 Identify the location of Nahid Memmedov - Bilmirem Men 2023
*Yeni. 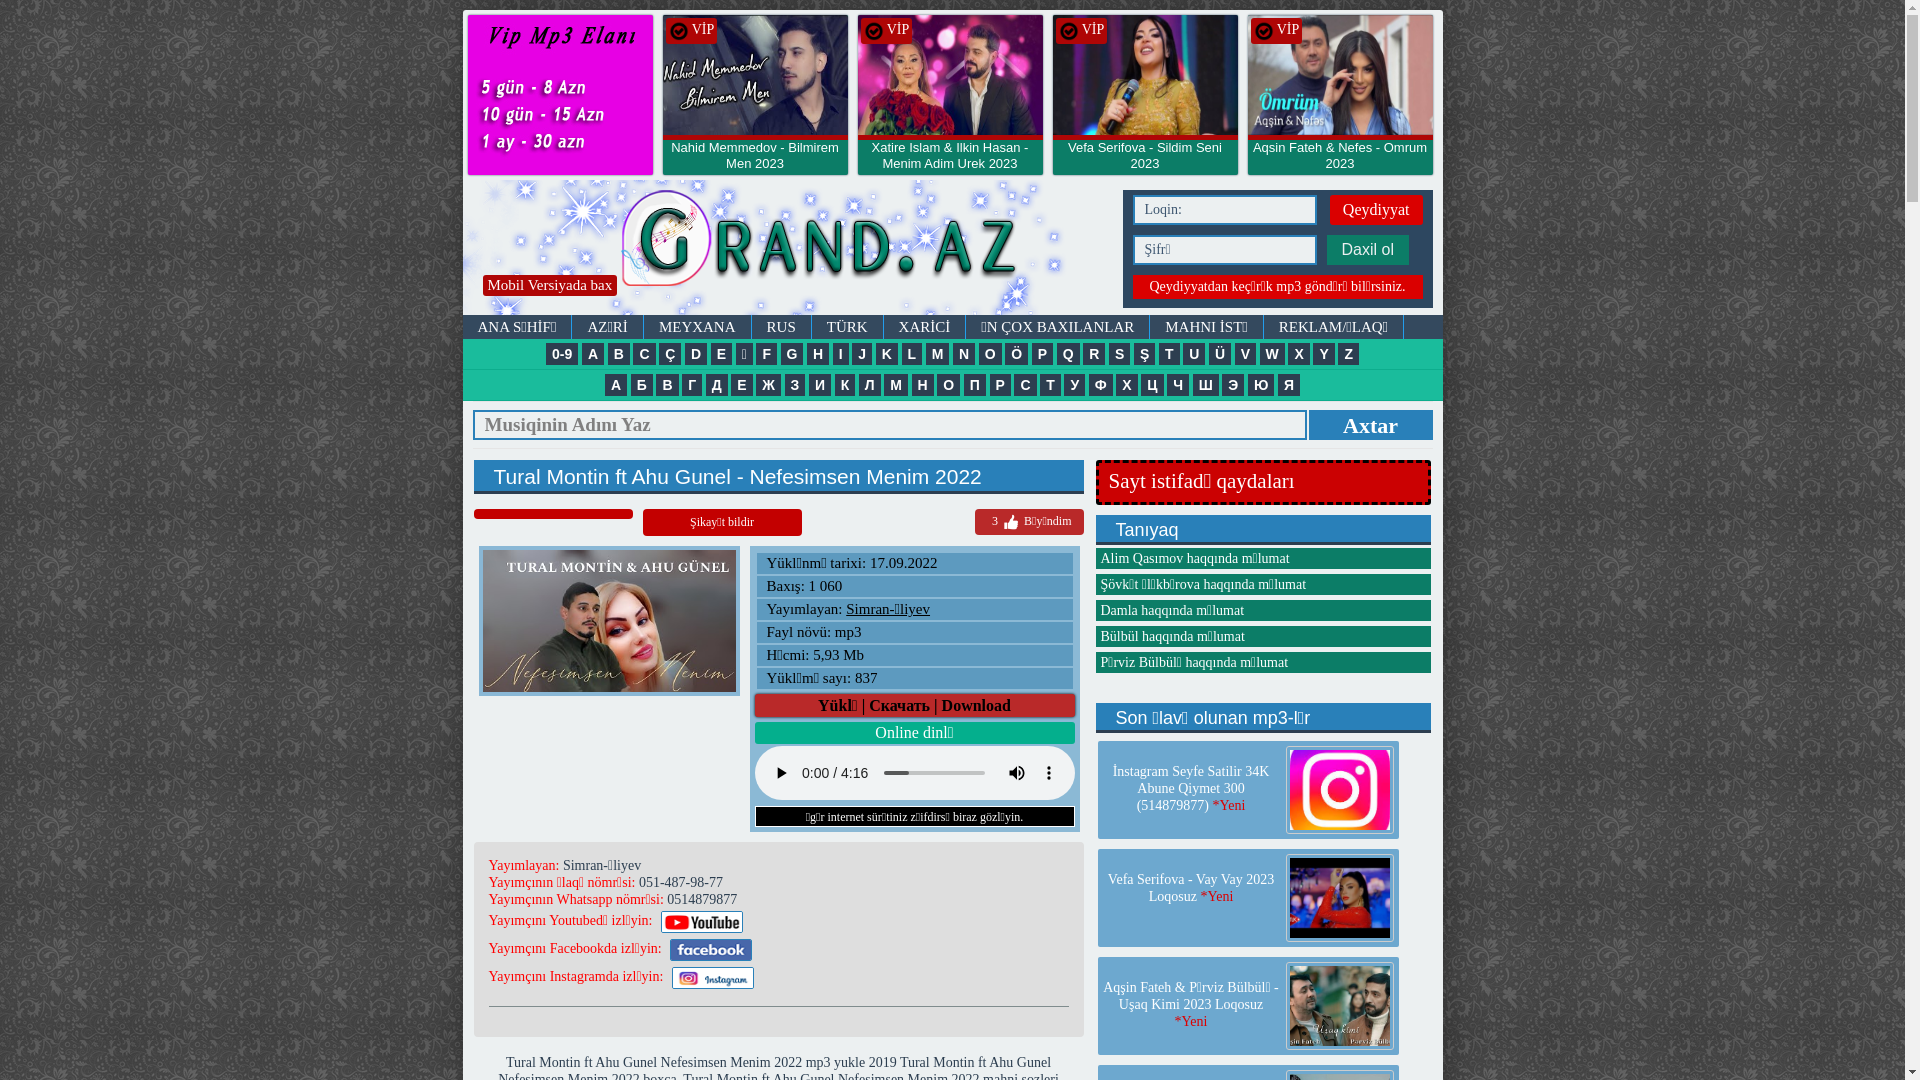
(754, 164).